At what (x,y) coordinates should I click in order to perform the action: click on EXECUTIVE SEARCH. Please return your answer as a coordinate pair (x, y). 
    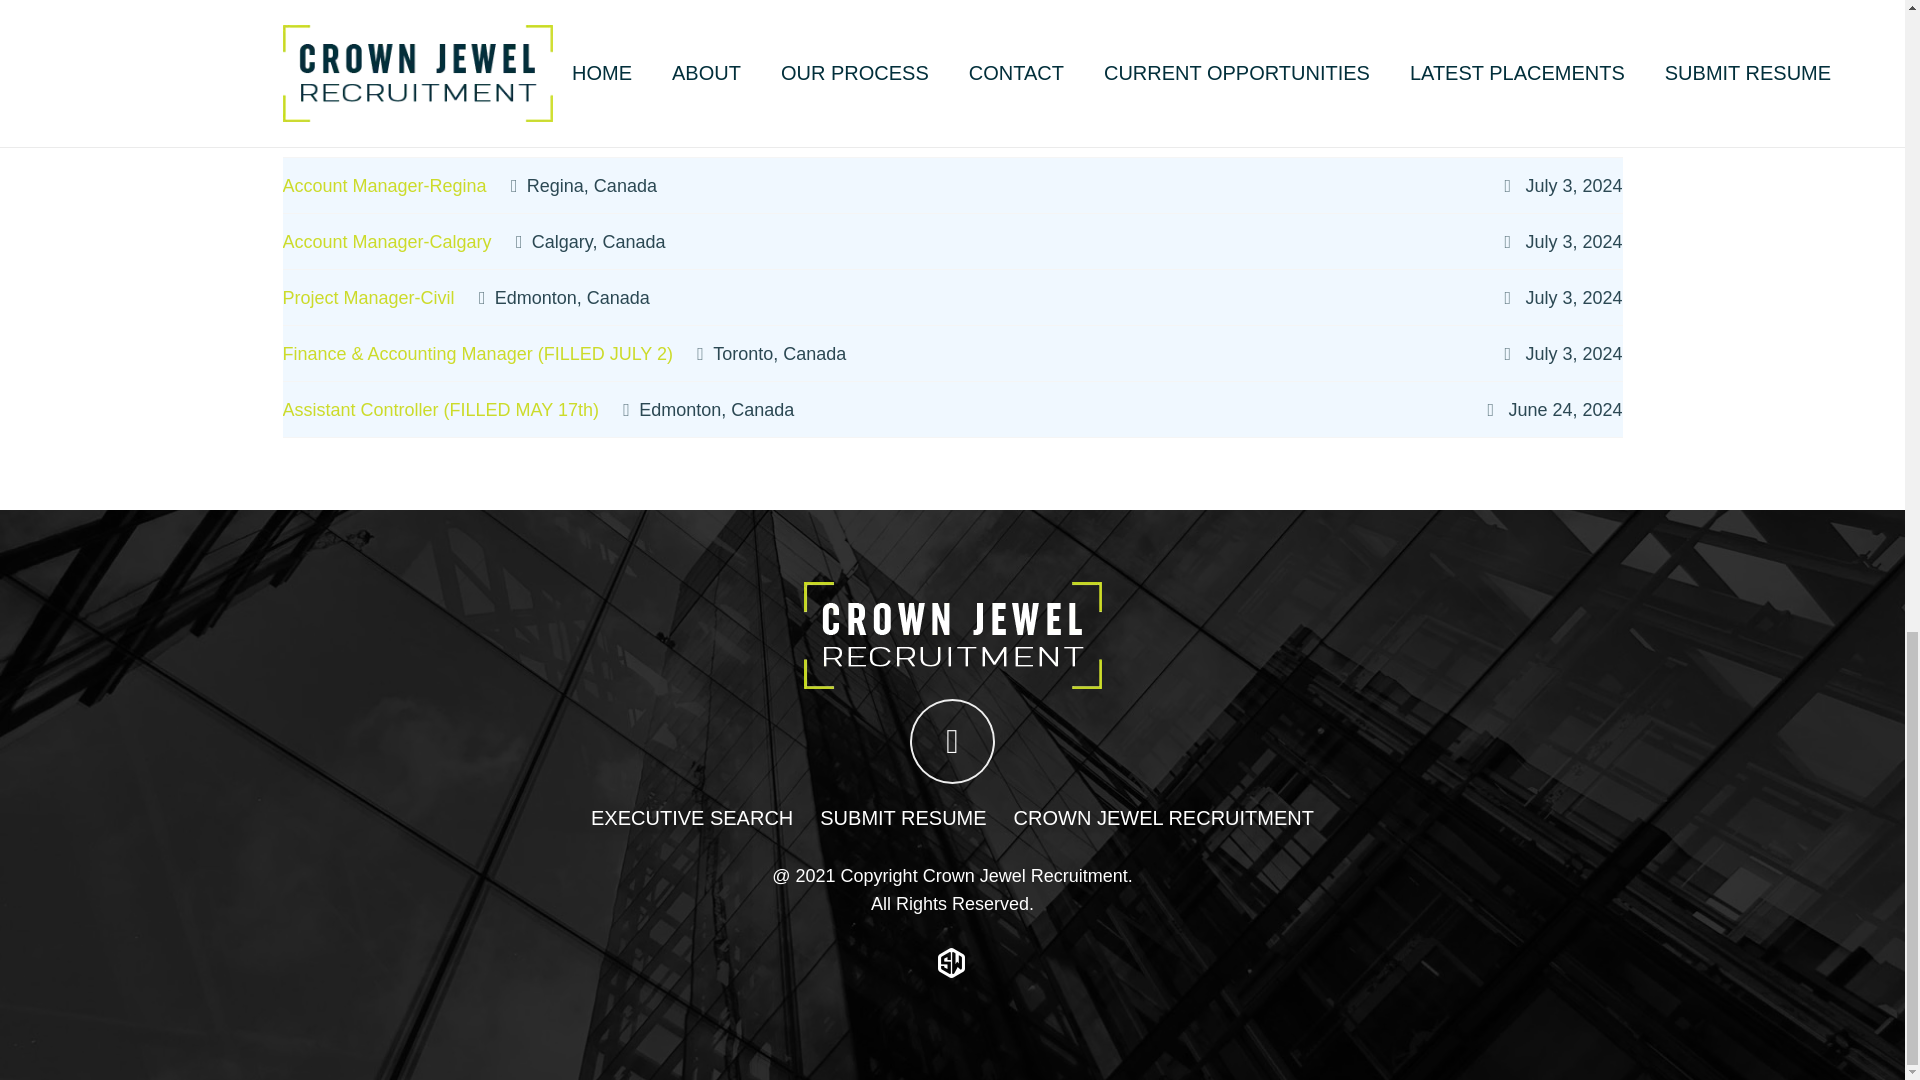
    Looking at the image, I should click on (692, 818).